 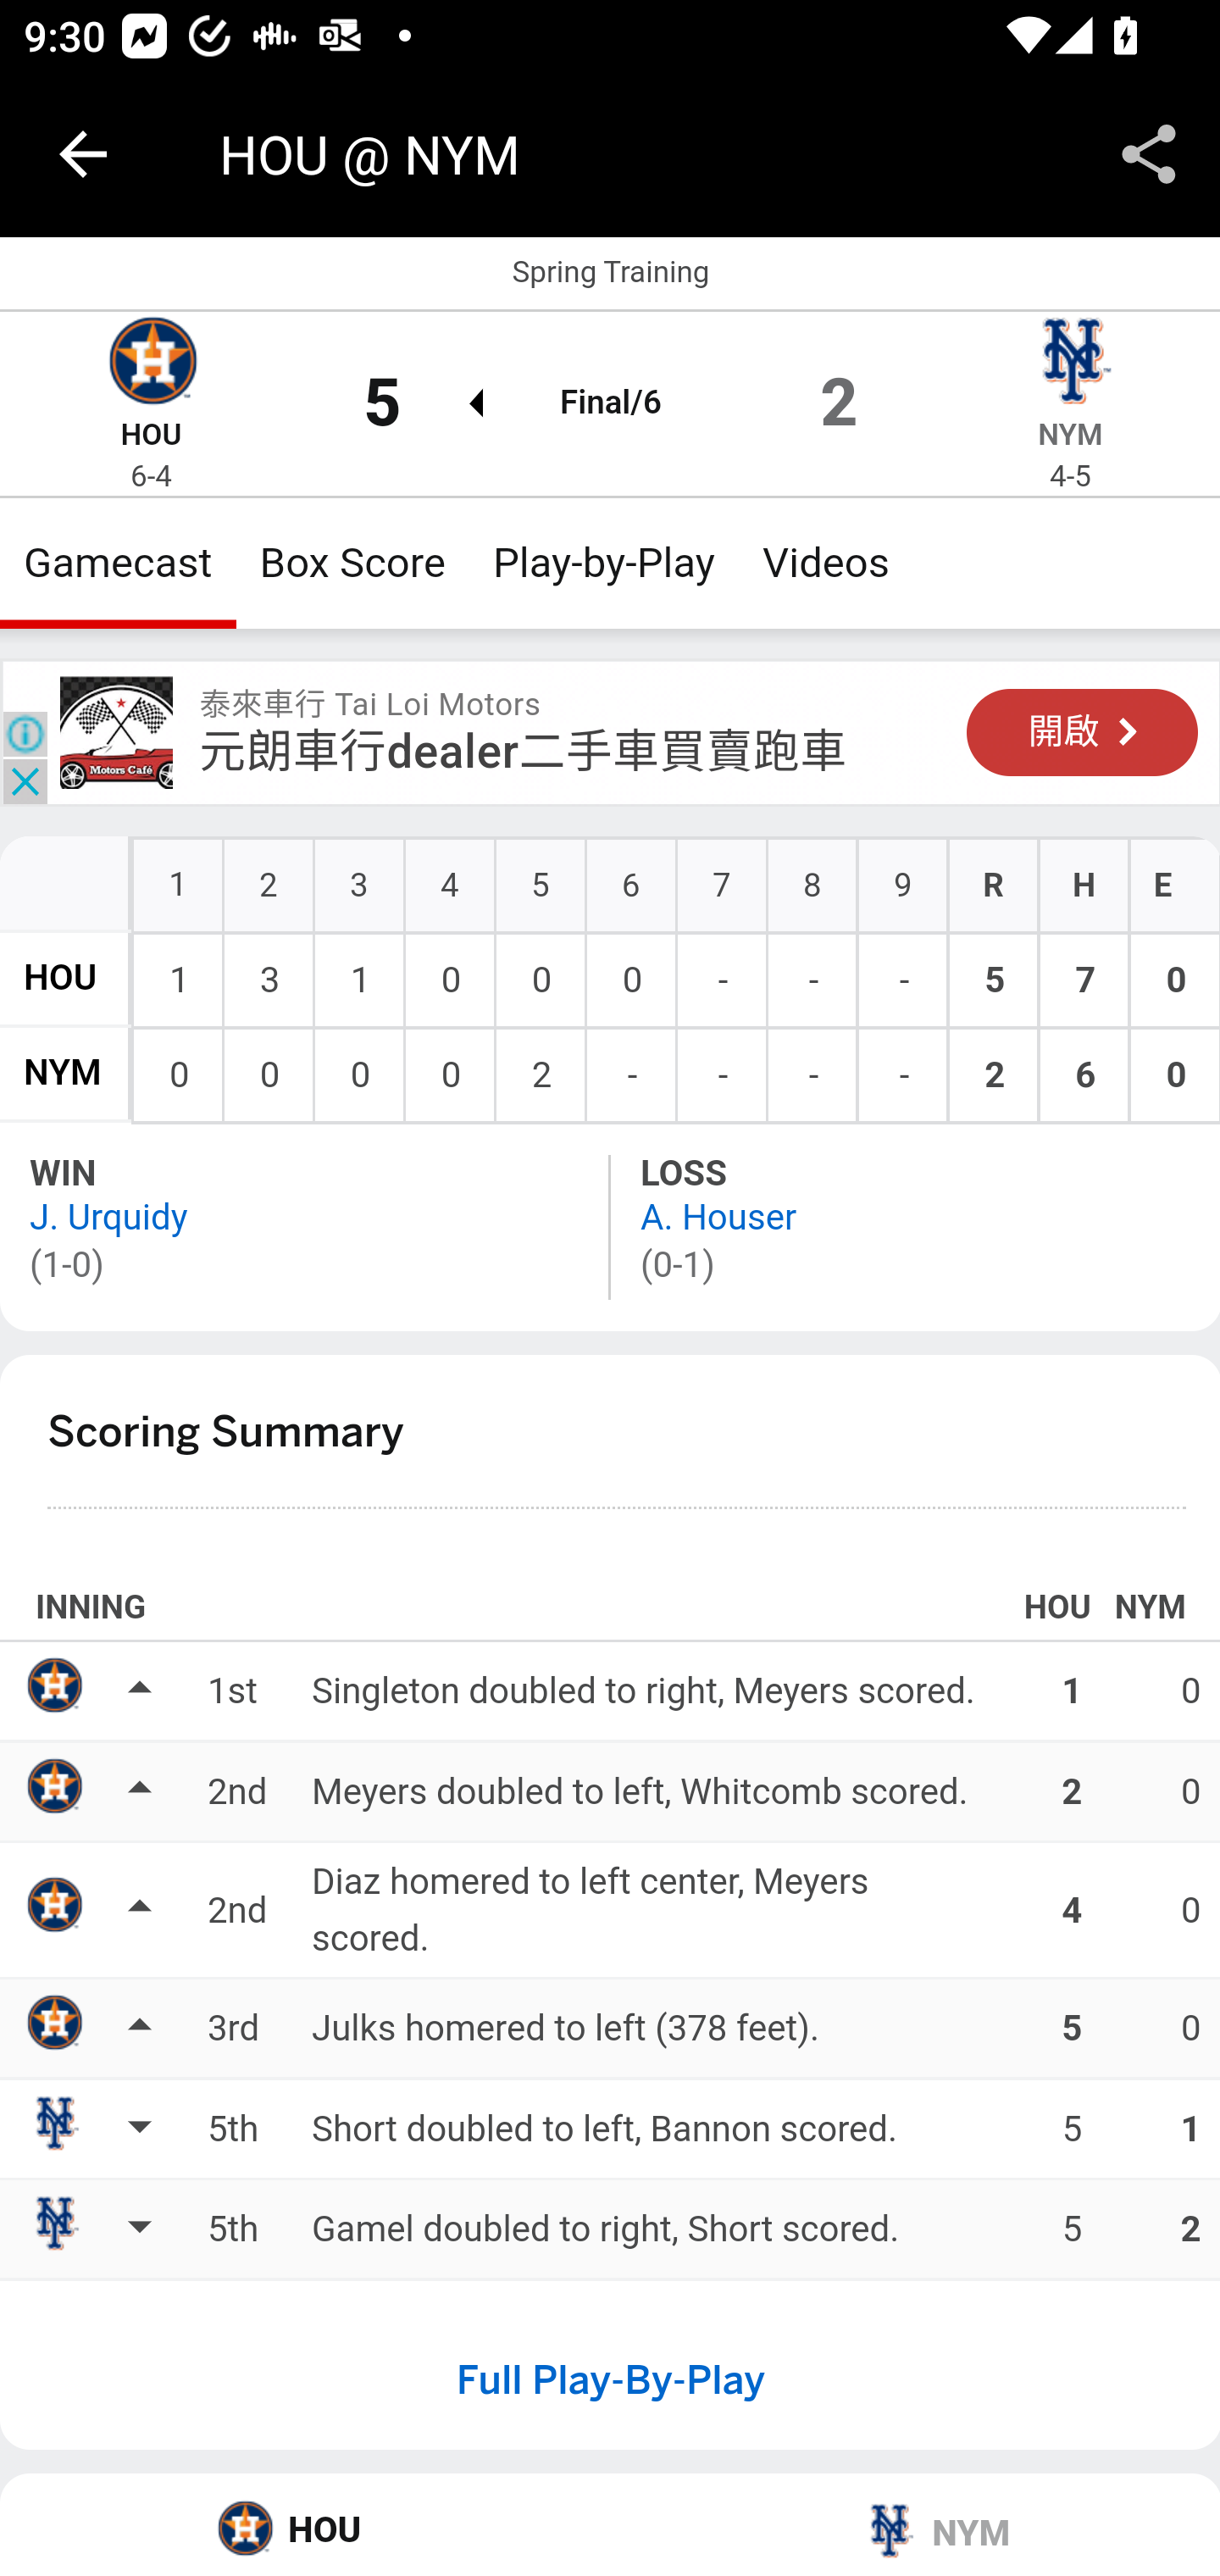 I want to click on Full Play-By-Play, so click(x=610, y=2379).